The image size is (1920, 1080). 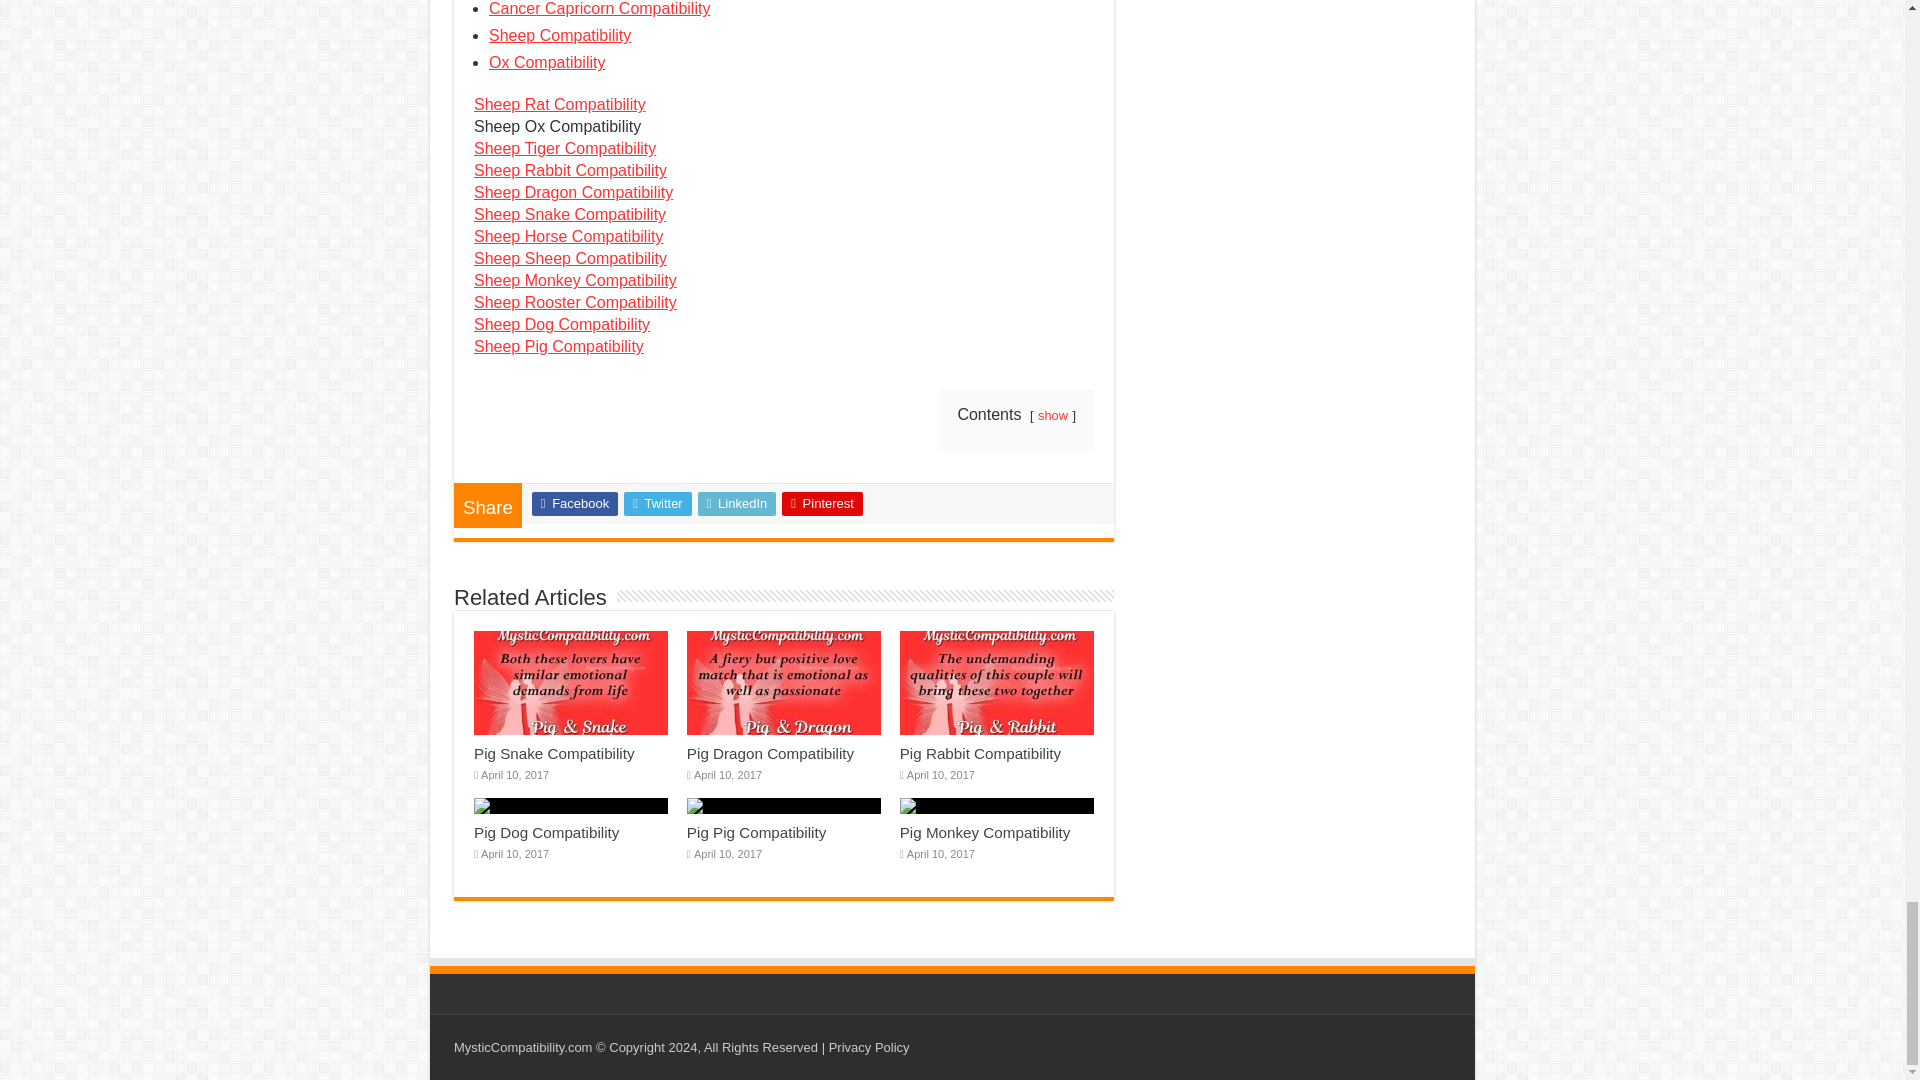 I want to click on Sheep Horse Compatibility, so click(x=568, y=236).